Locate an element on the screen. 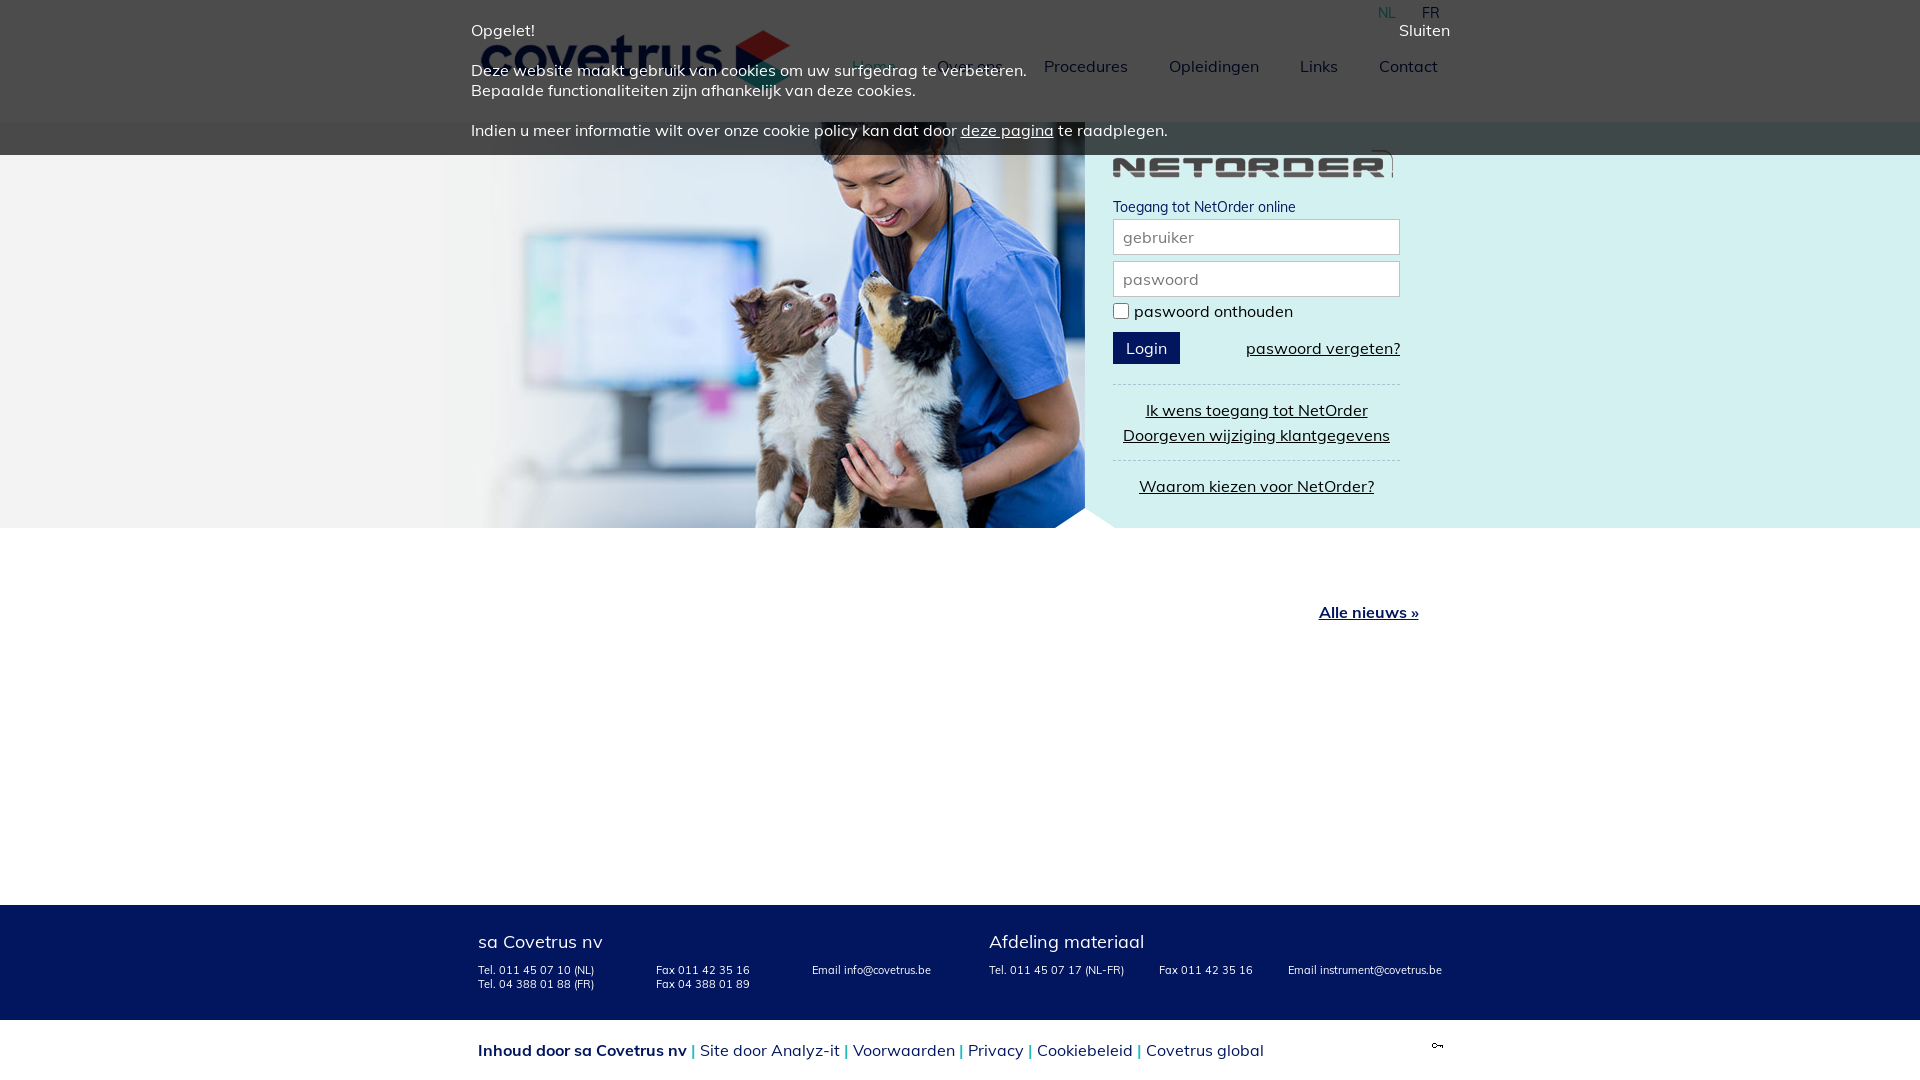  Opleidingen is located at coordinates (1212, 64).